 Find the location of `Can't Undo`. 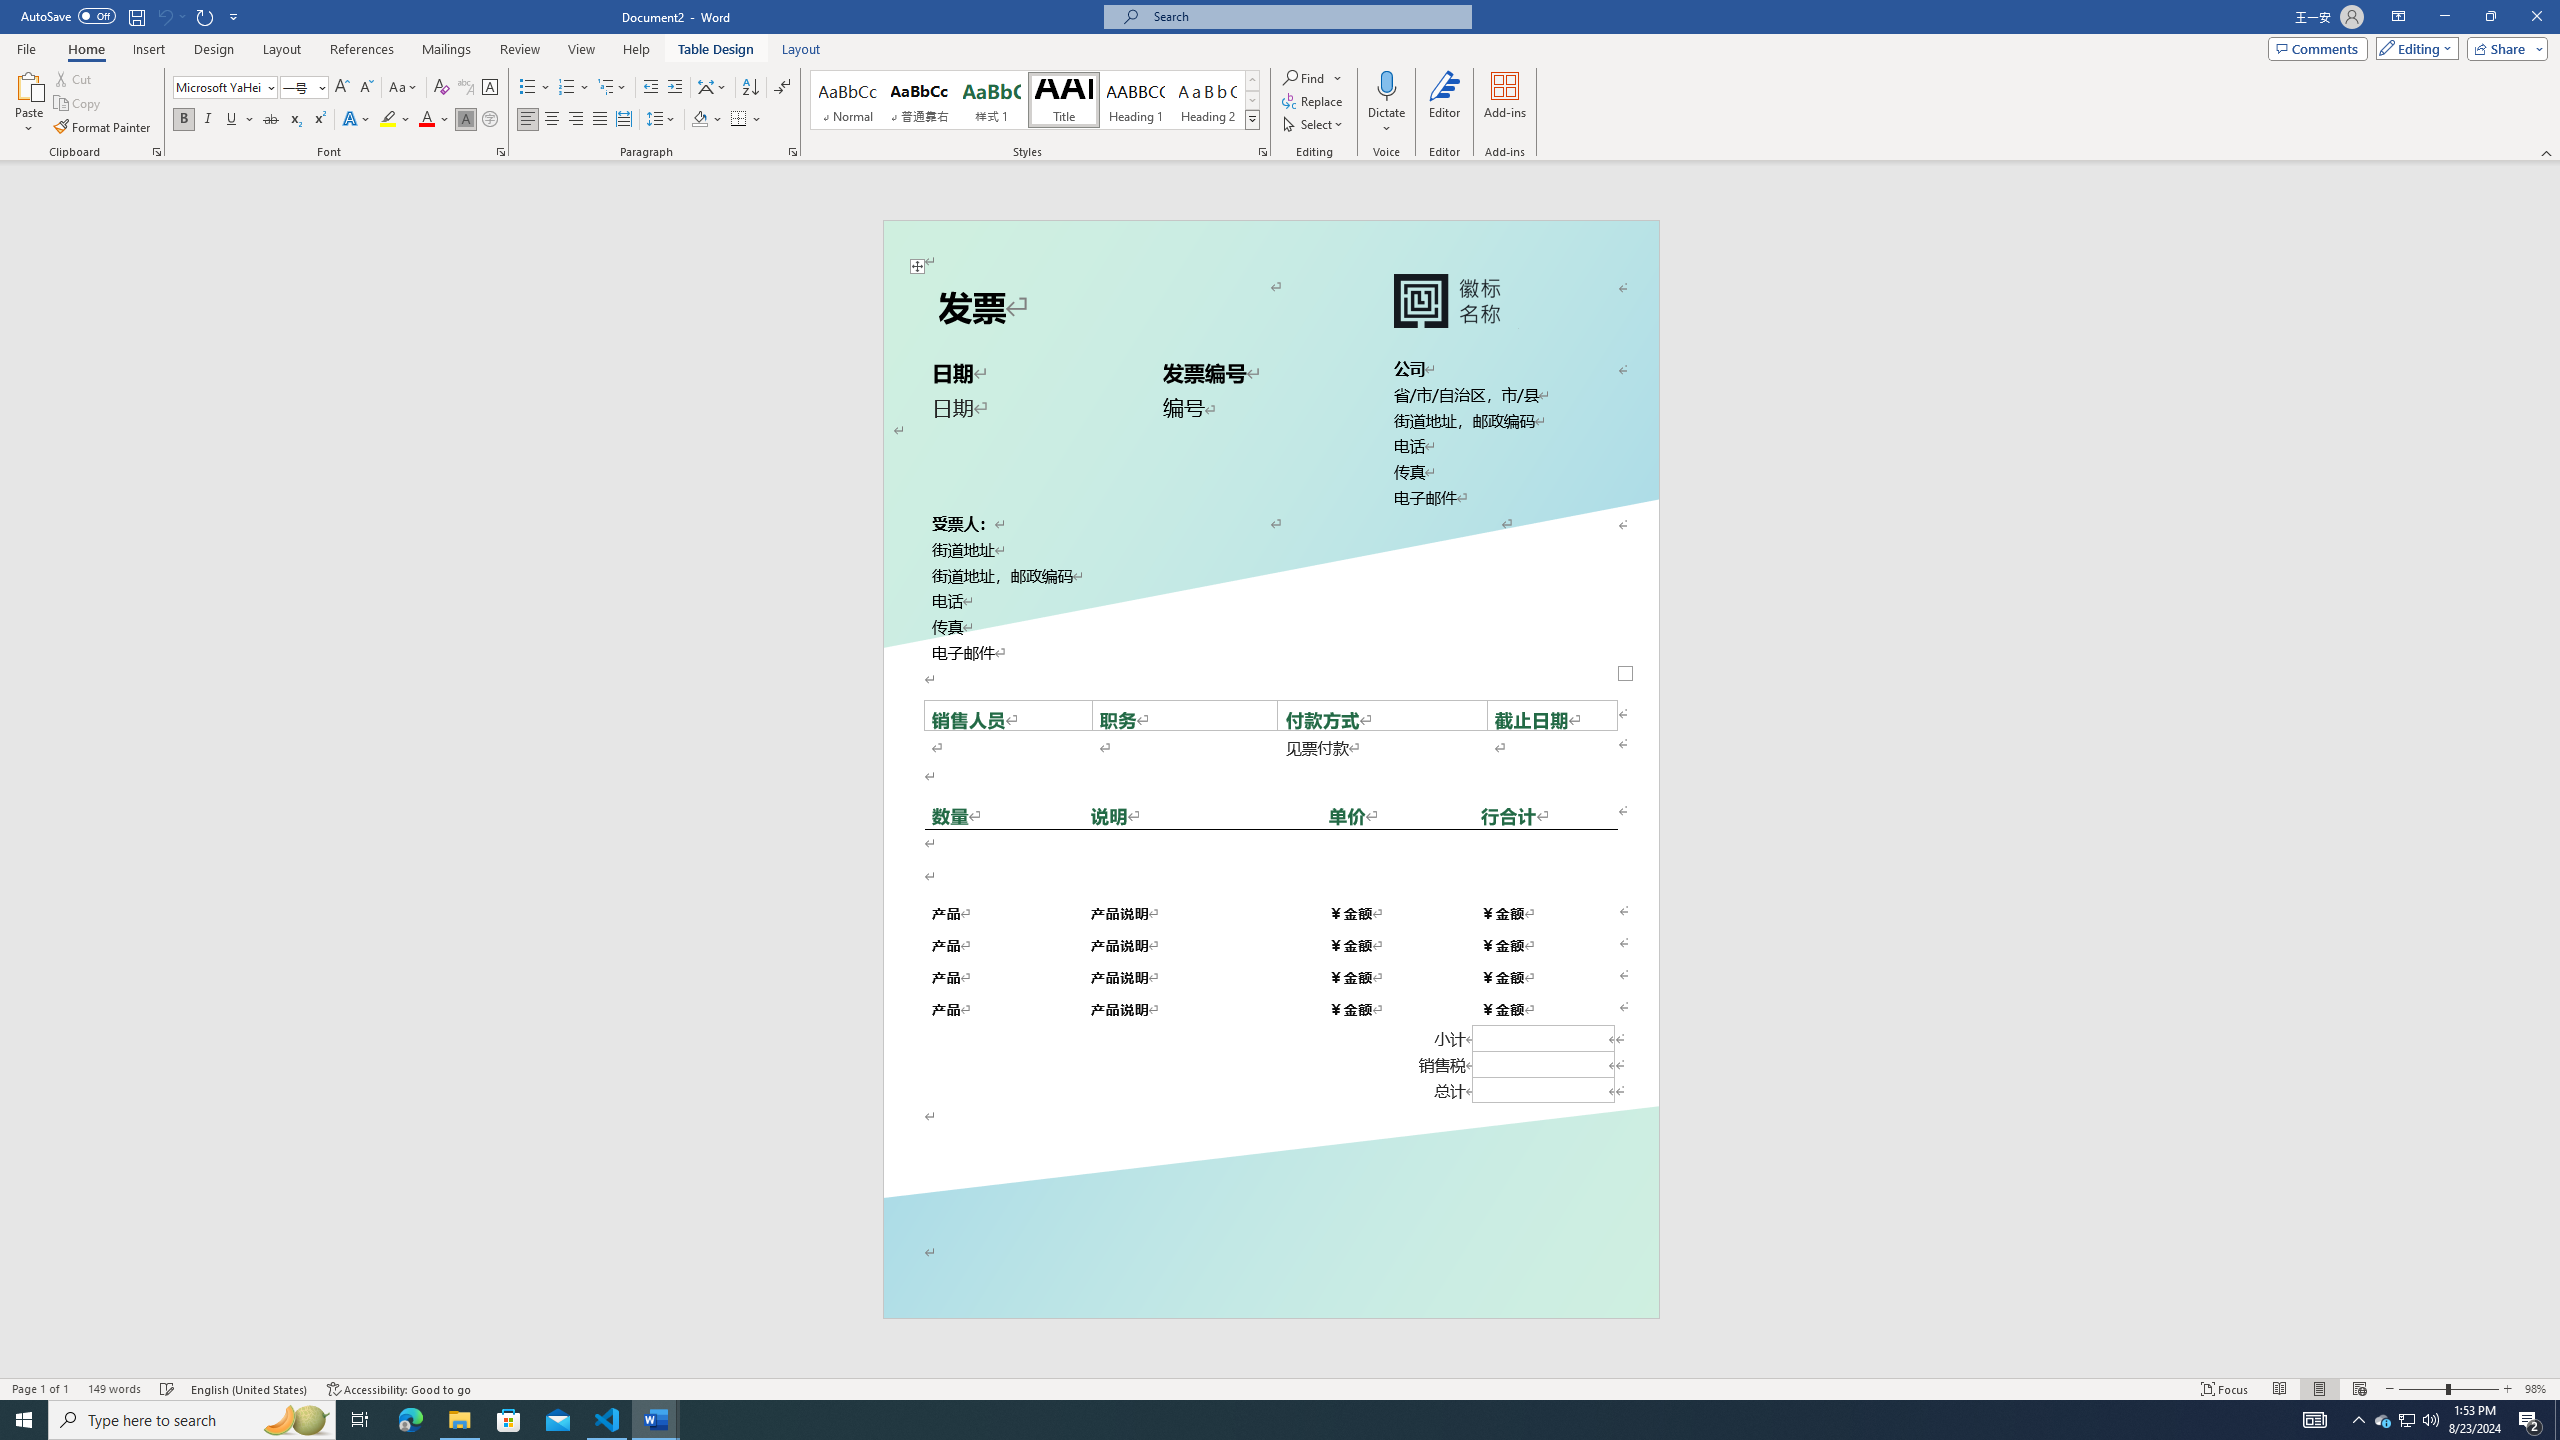

Can't Undo is located at coordinates (164, 16).